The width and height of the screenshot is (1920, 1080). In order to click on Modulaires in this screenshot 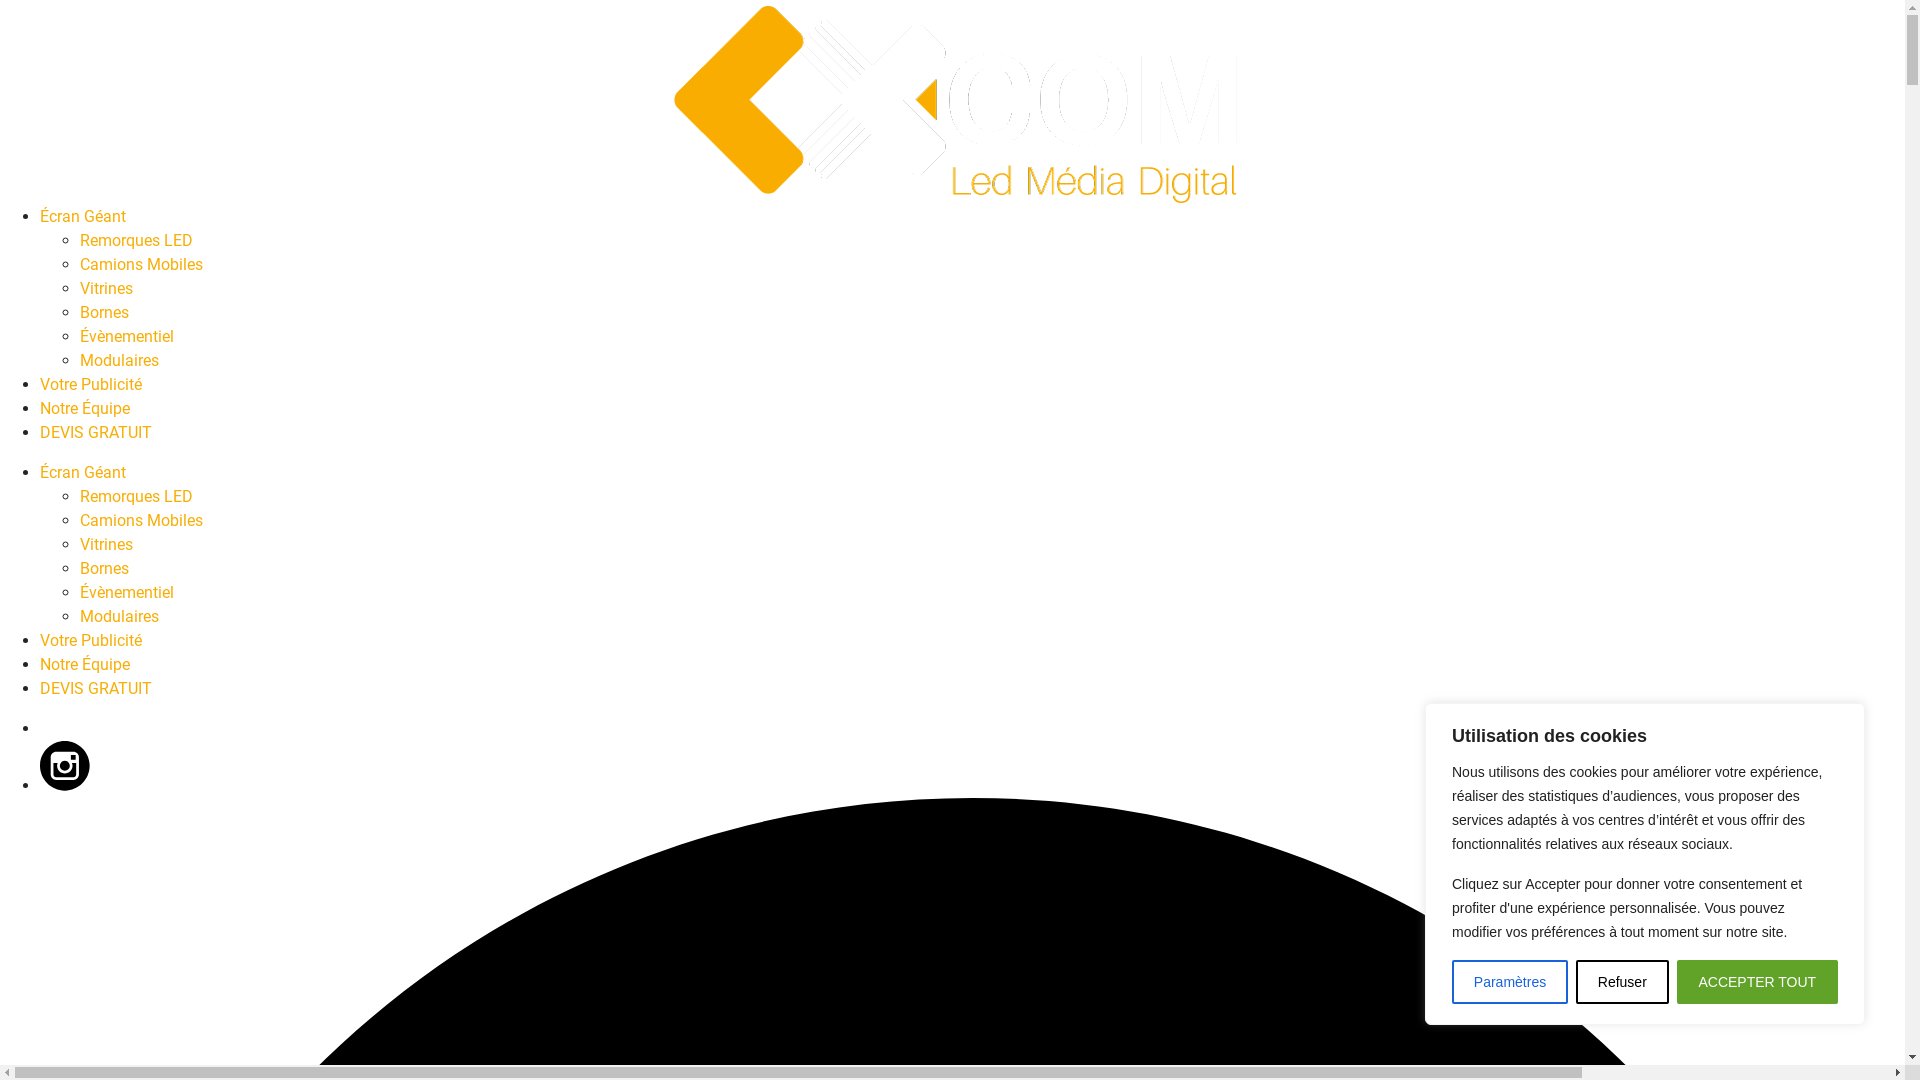, I will do `click(120, 360)`.